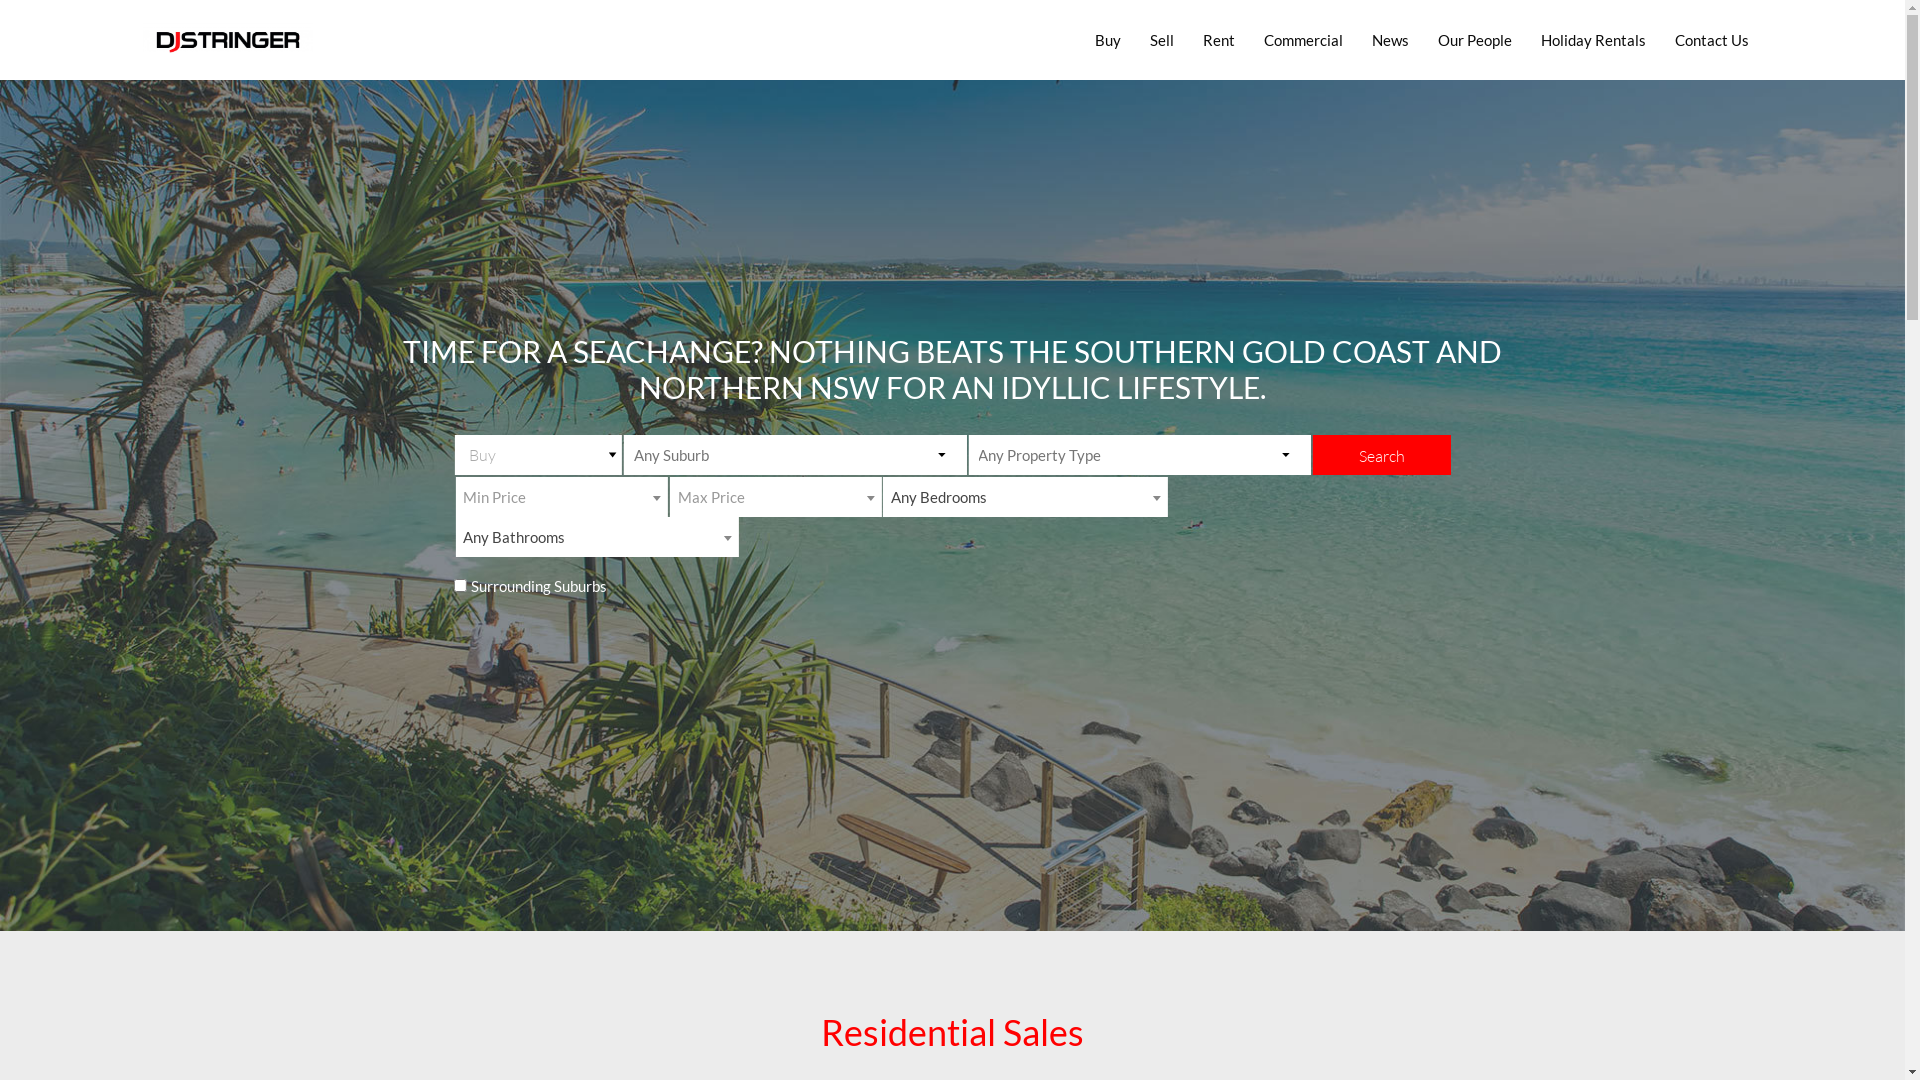 The image size is (1920, 1080). I want to click on Sell, so click(1162, 40).